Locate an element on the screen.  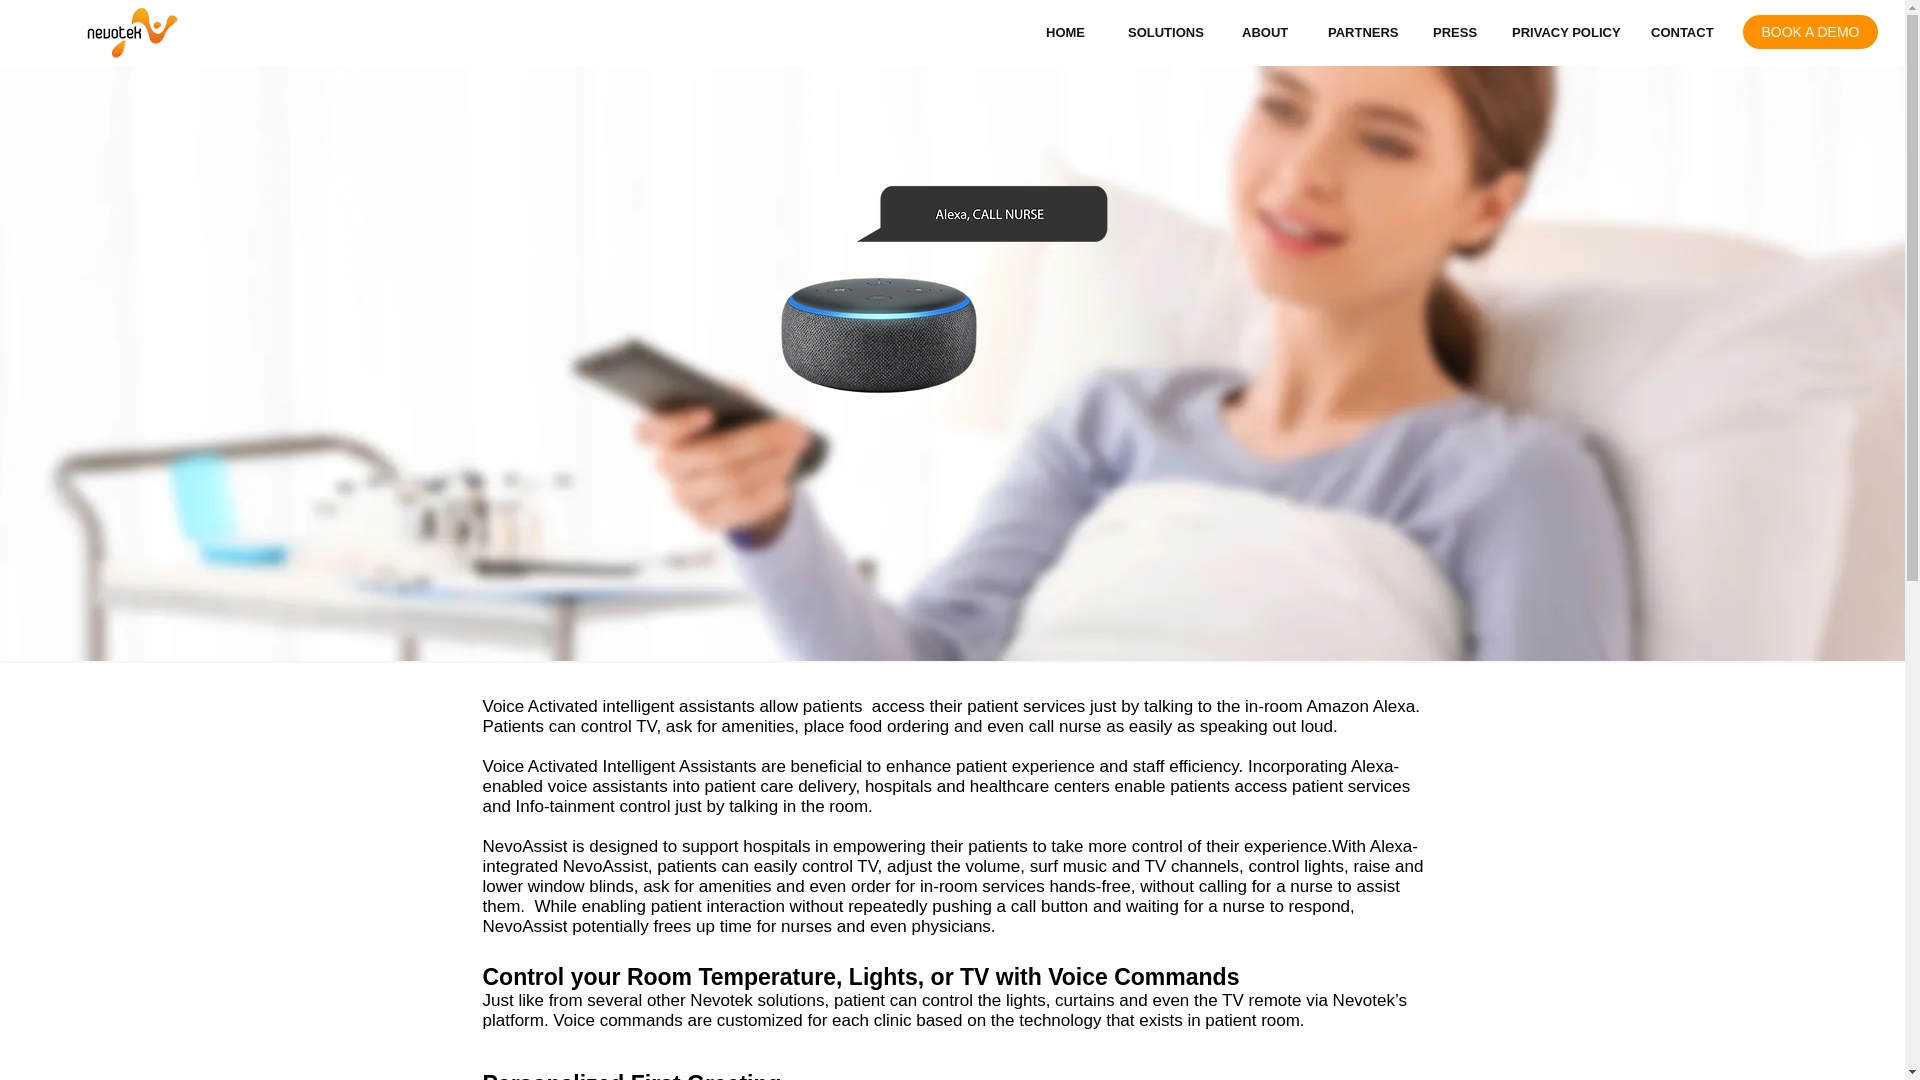
CONTACT is located at coordinates (1687, 32).